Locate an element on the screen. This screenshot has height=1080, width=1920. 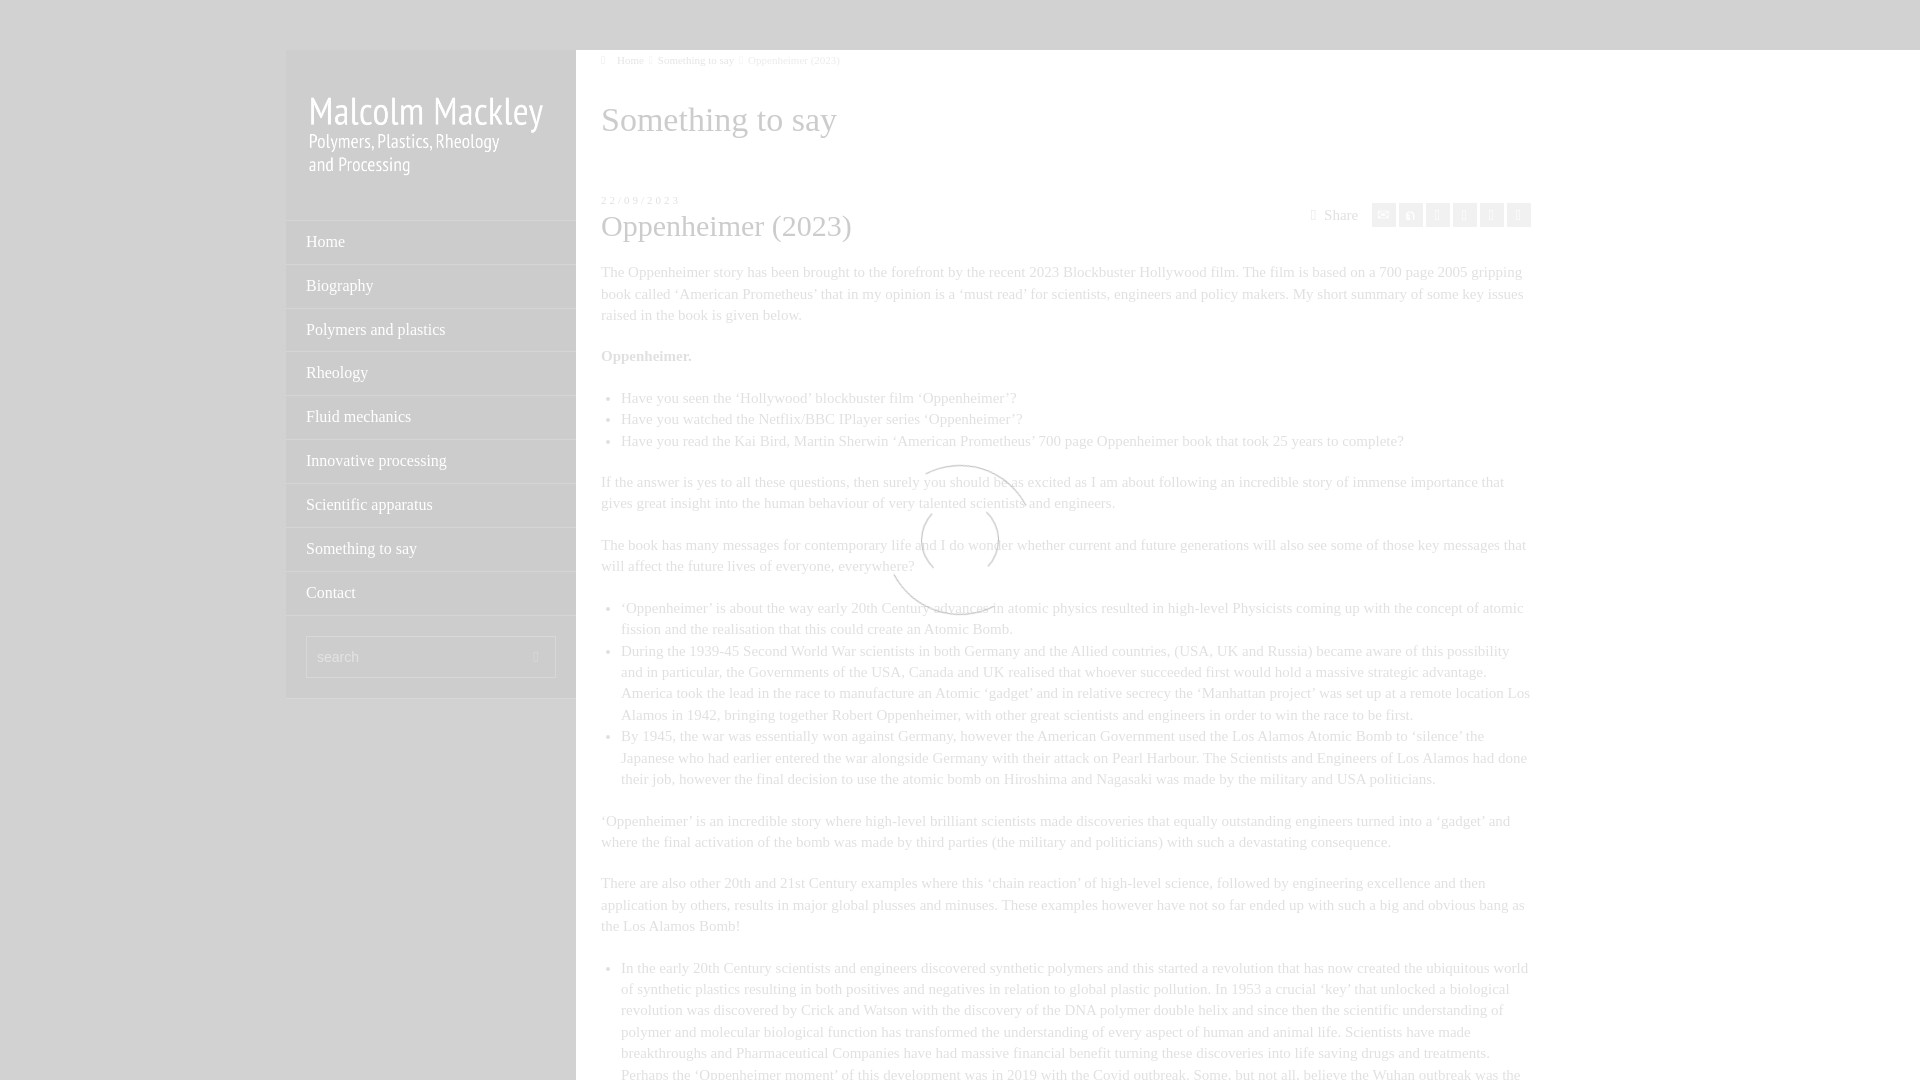
Scientific apparatus is located at coordinates (431, 506).